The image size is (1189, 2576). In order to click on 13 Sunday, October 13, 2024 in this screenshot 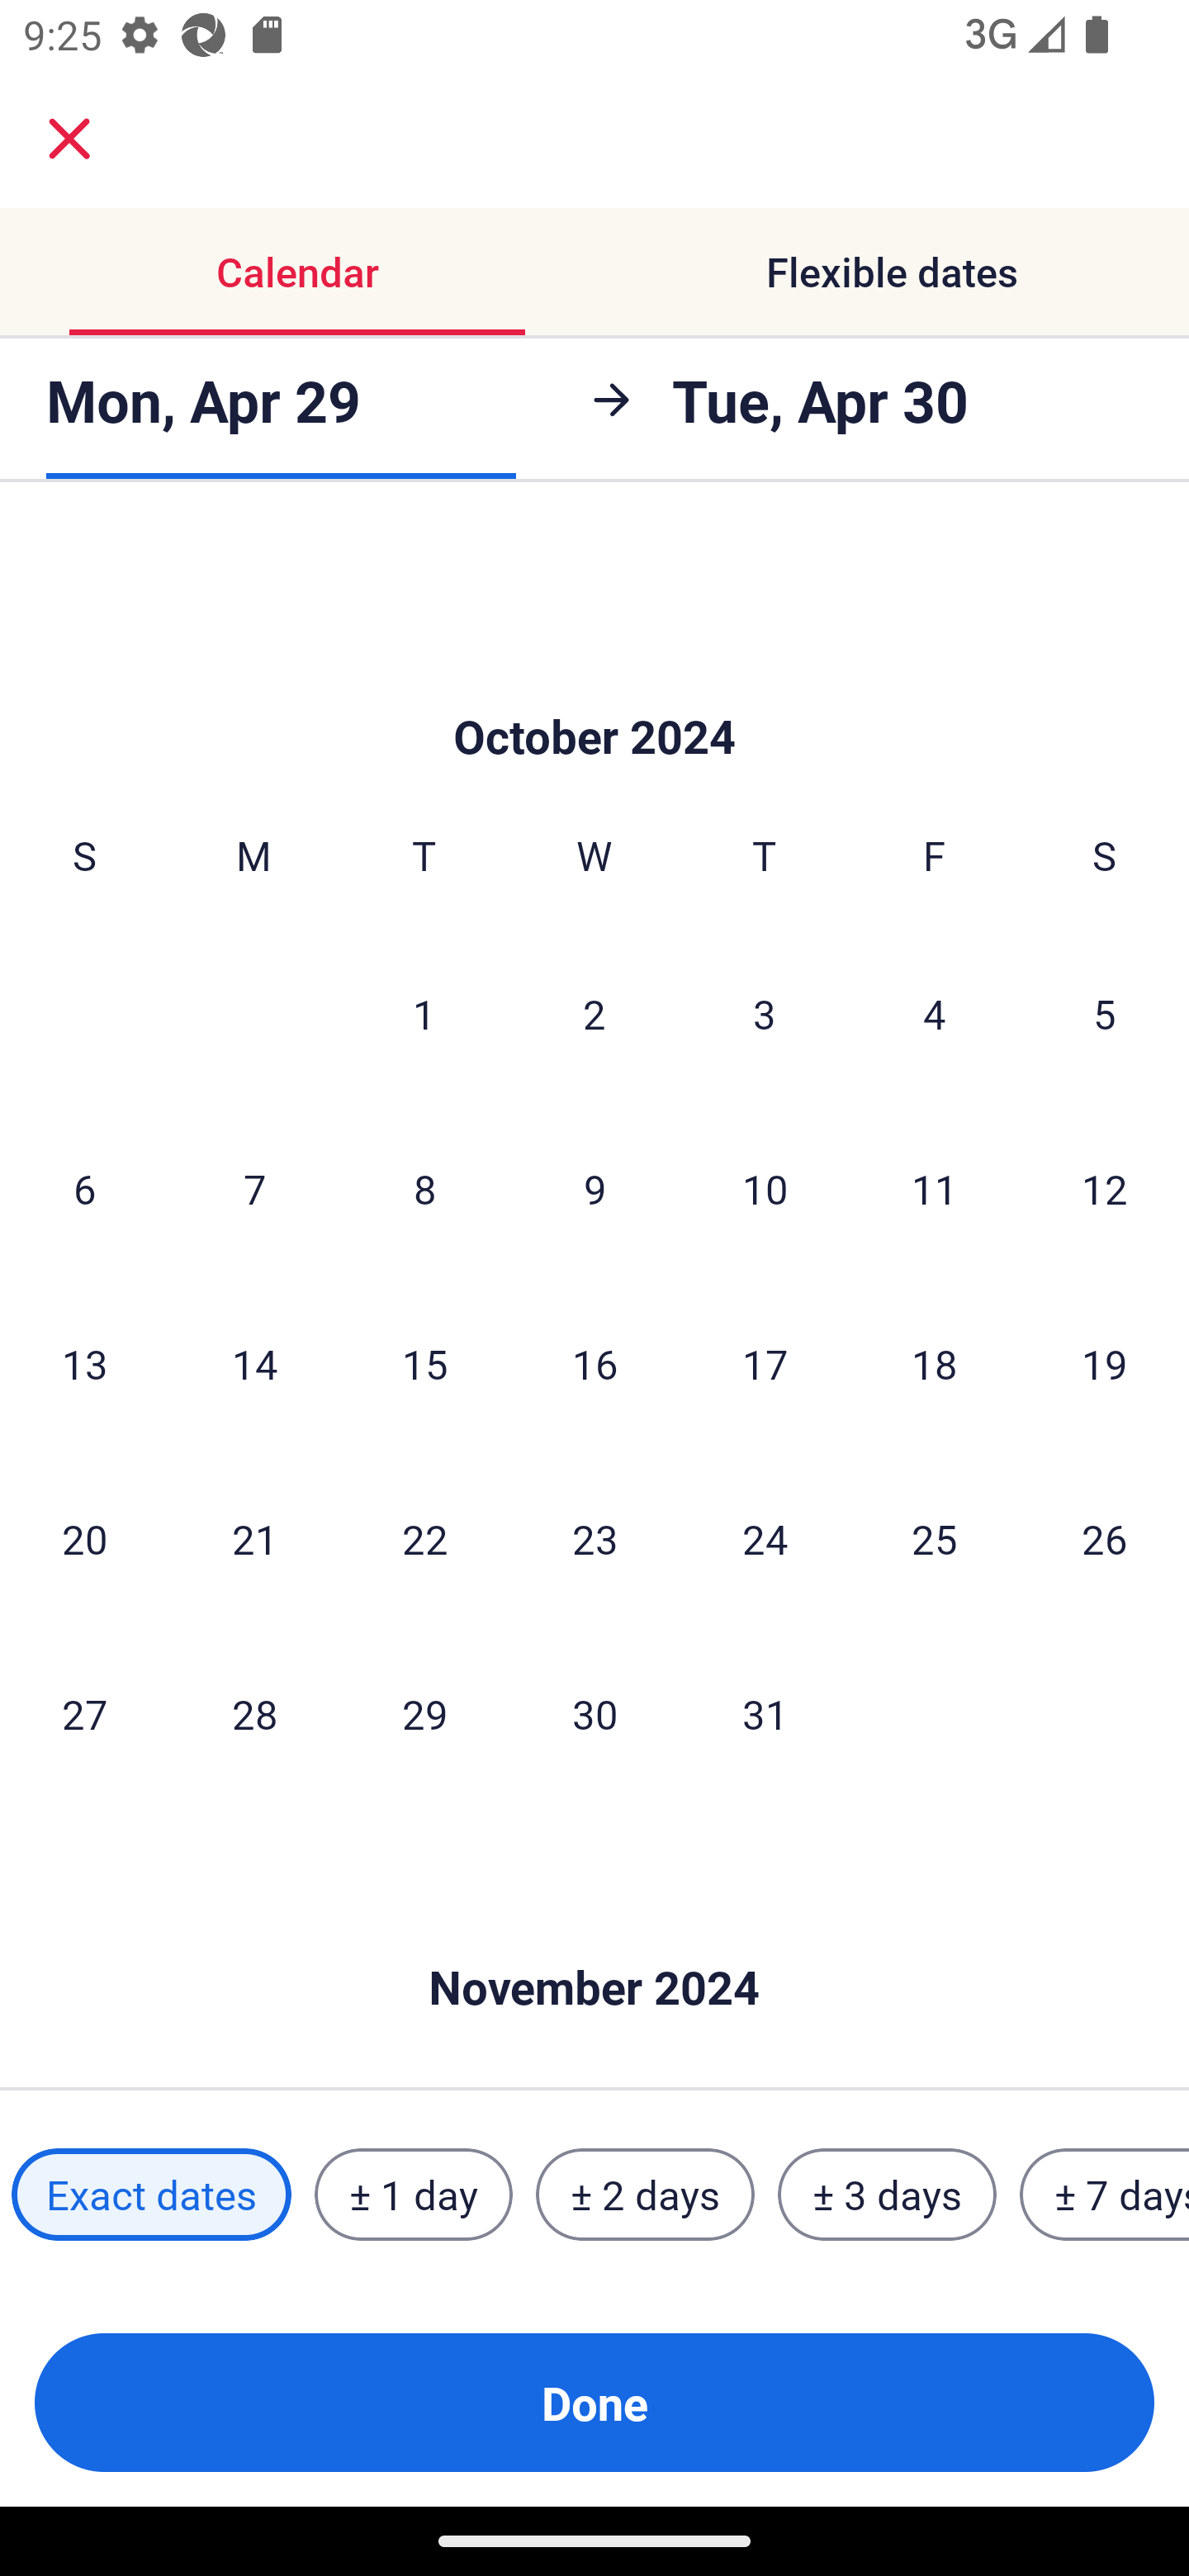, I will do `click(84, 1362)`.